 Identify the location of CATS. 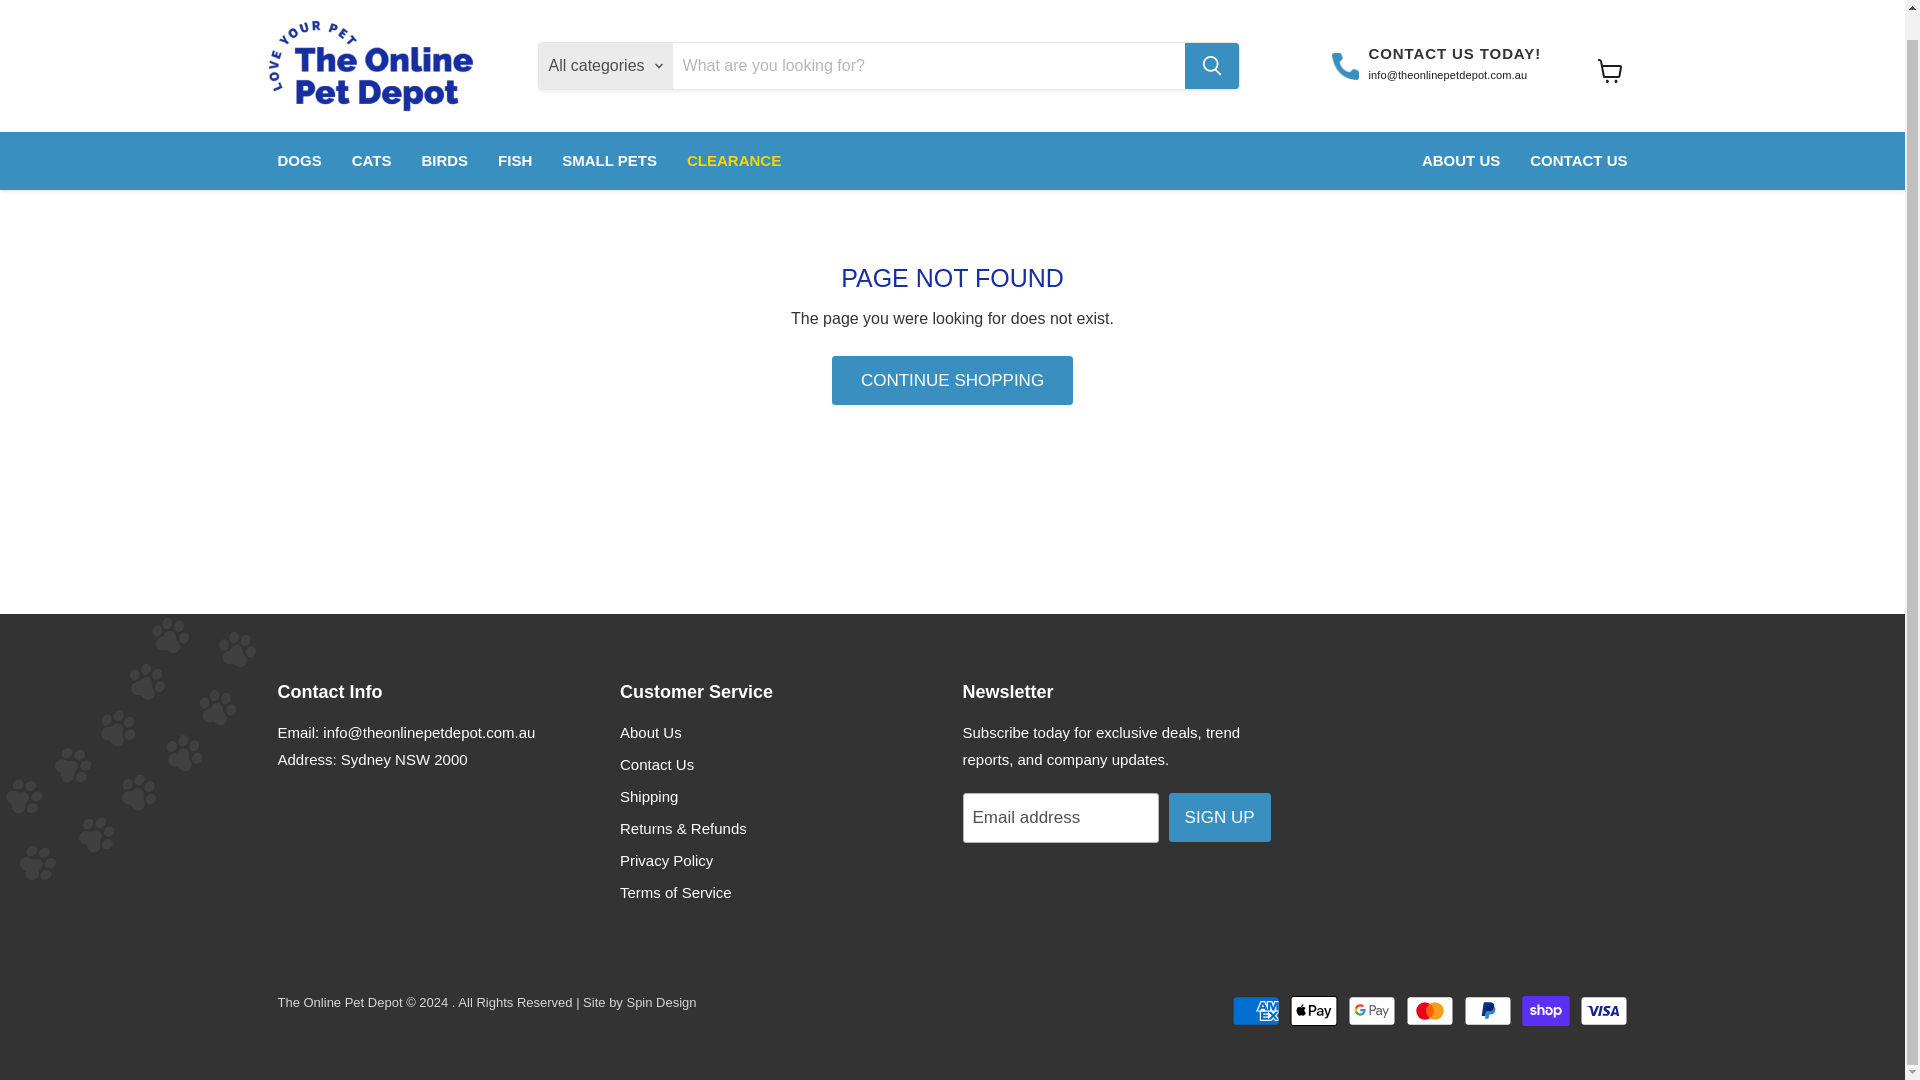
(372, 134).